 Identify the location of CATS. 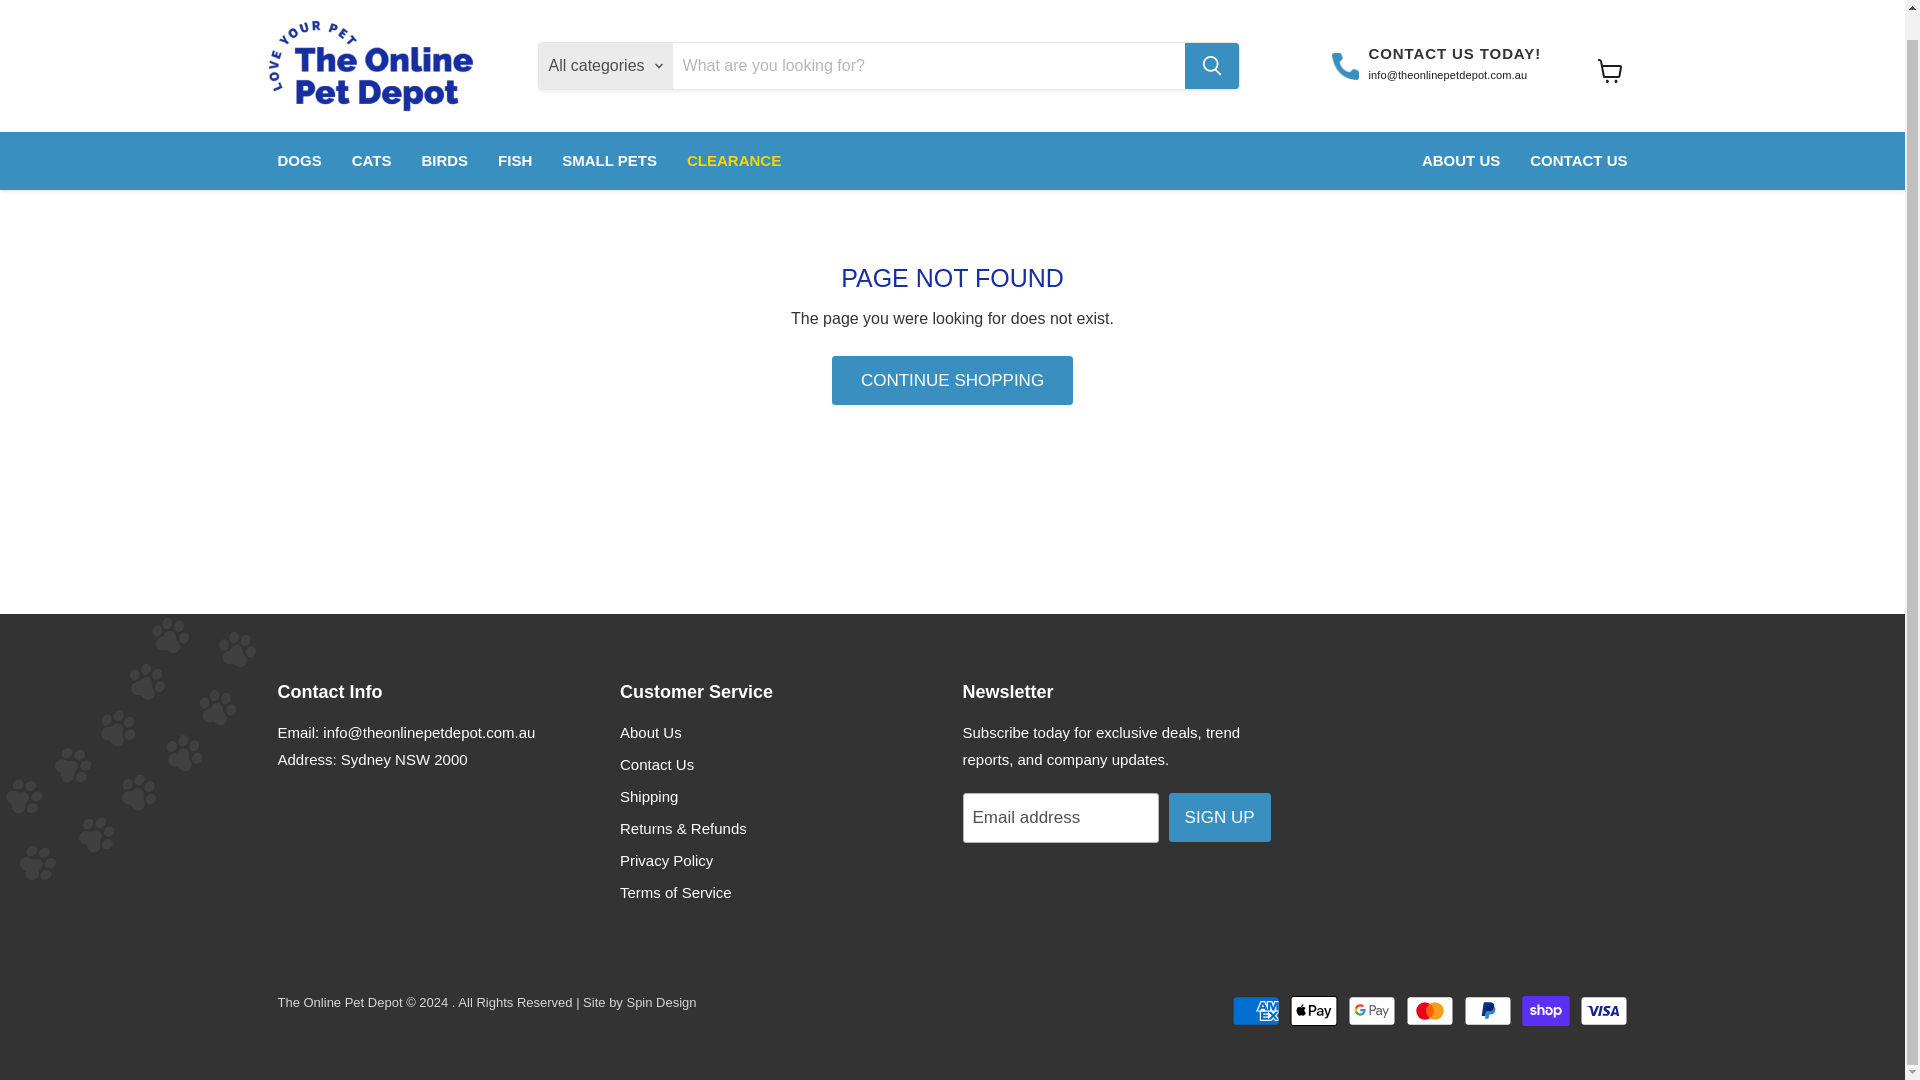
(372, 134).